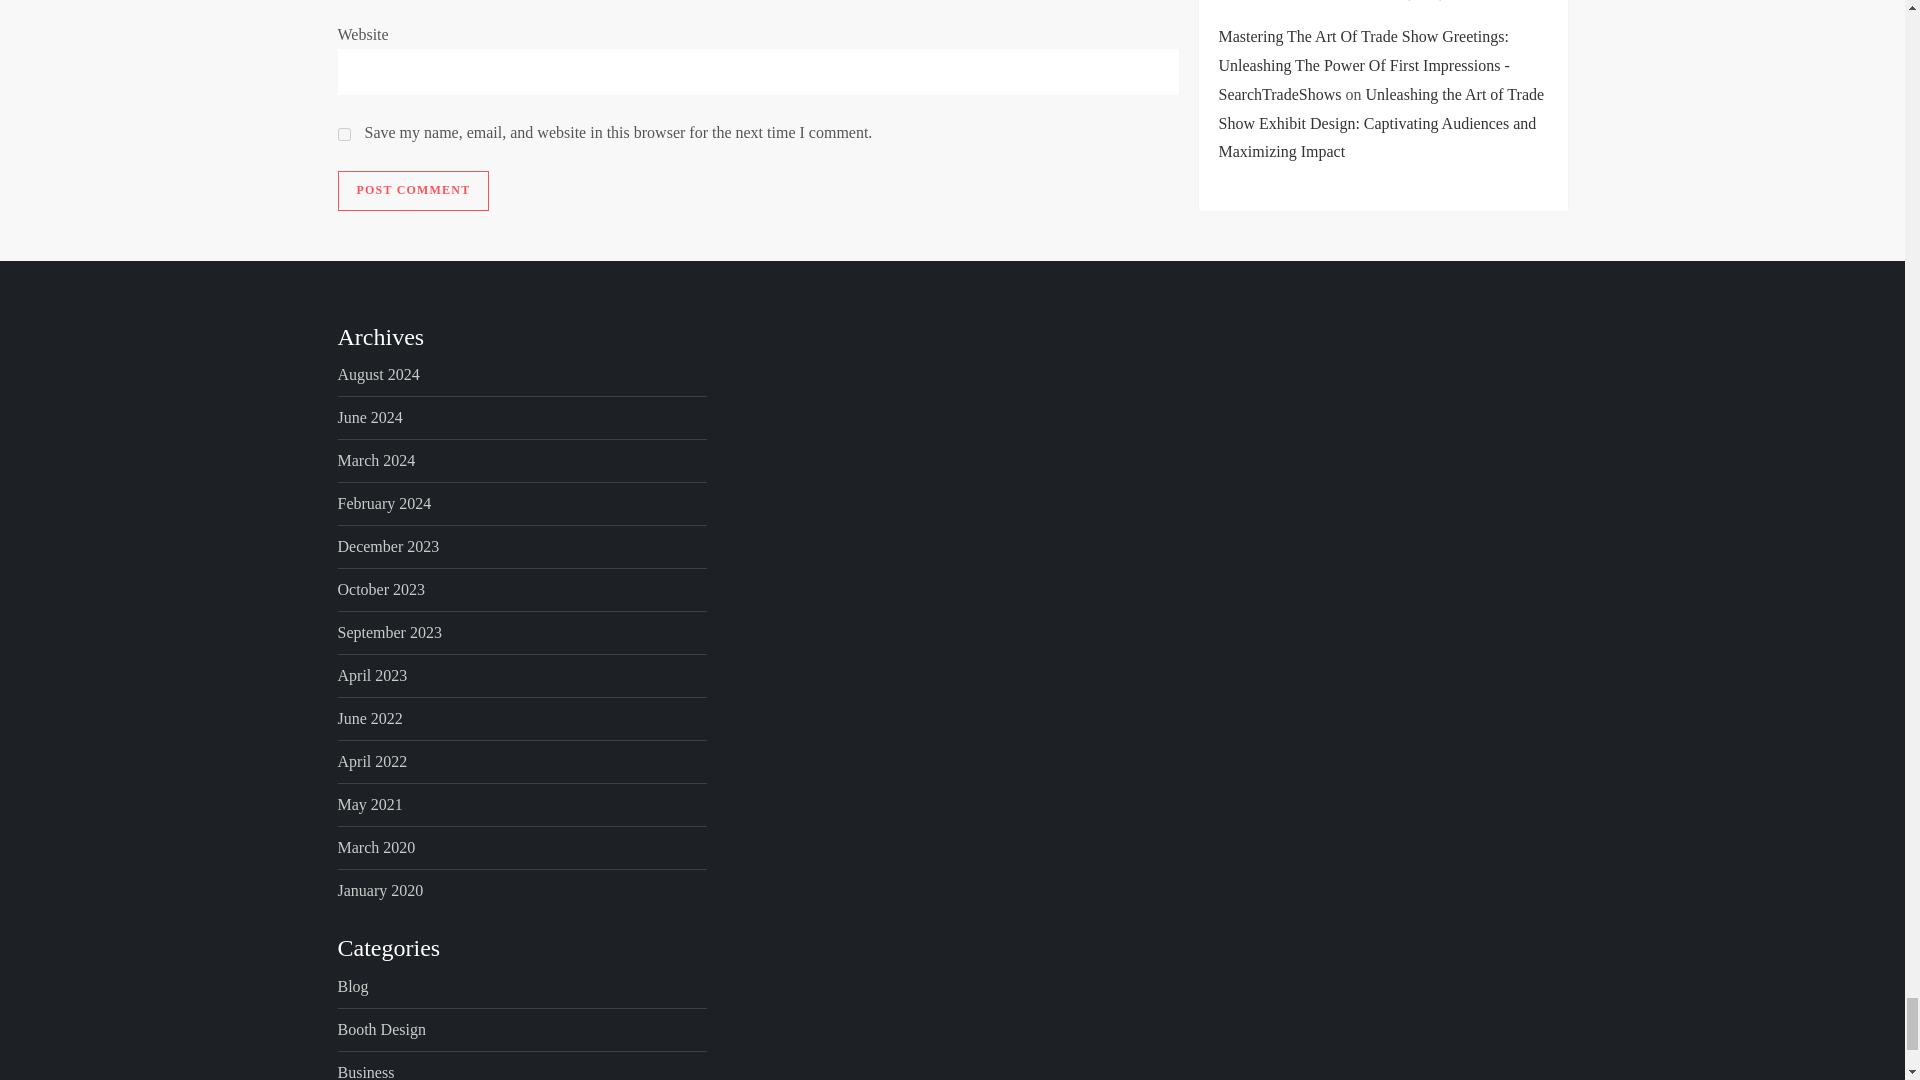 Image resolution: width=1920 pixels, height=1080 pixels. I want to click on Post Comment, so click(413, 190).